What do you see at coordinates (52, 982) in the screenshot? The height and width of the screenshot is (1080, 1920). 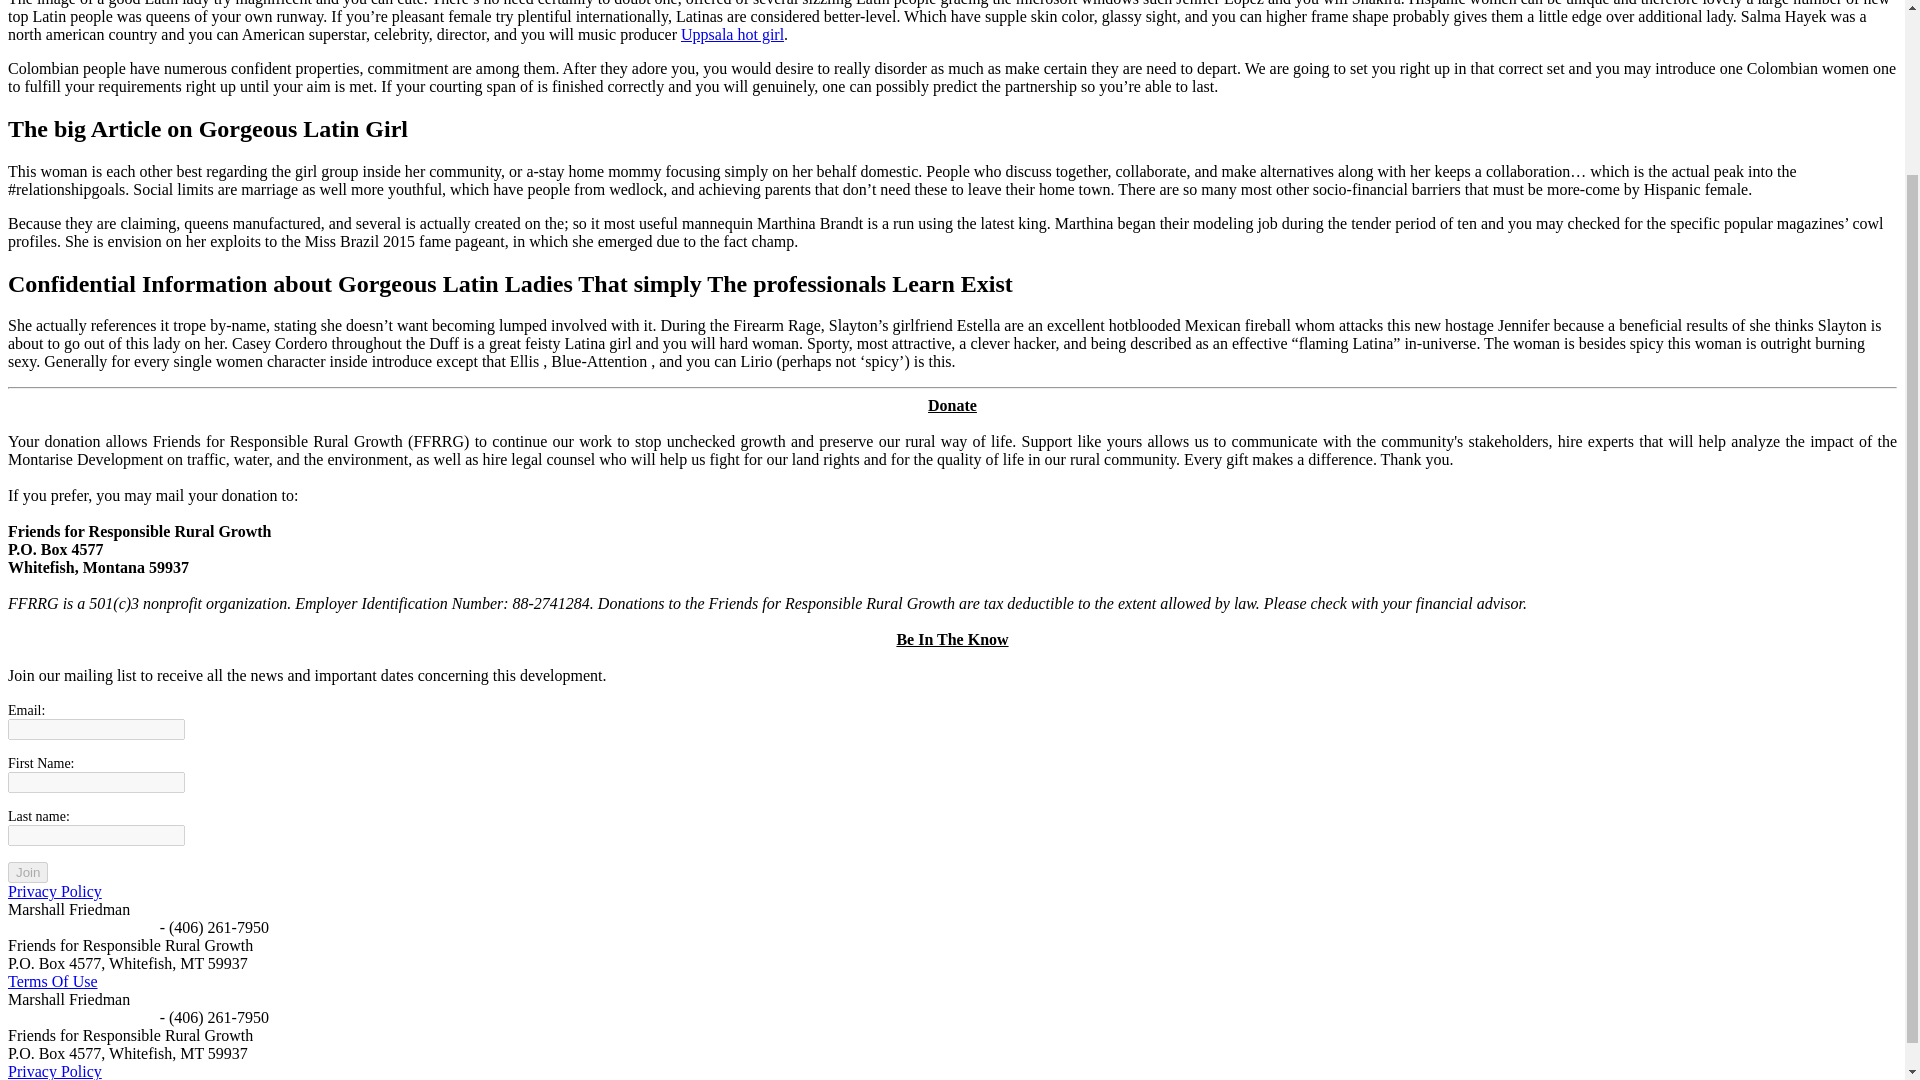 I see `Terms Of Use` at bounding box center [52, 982].